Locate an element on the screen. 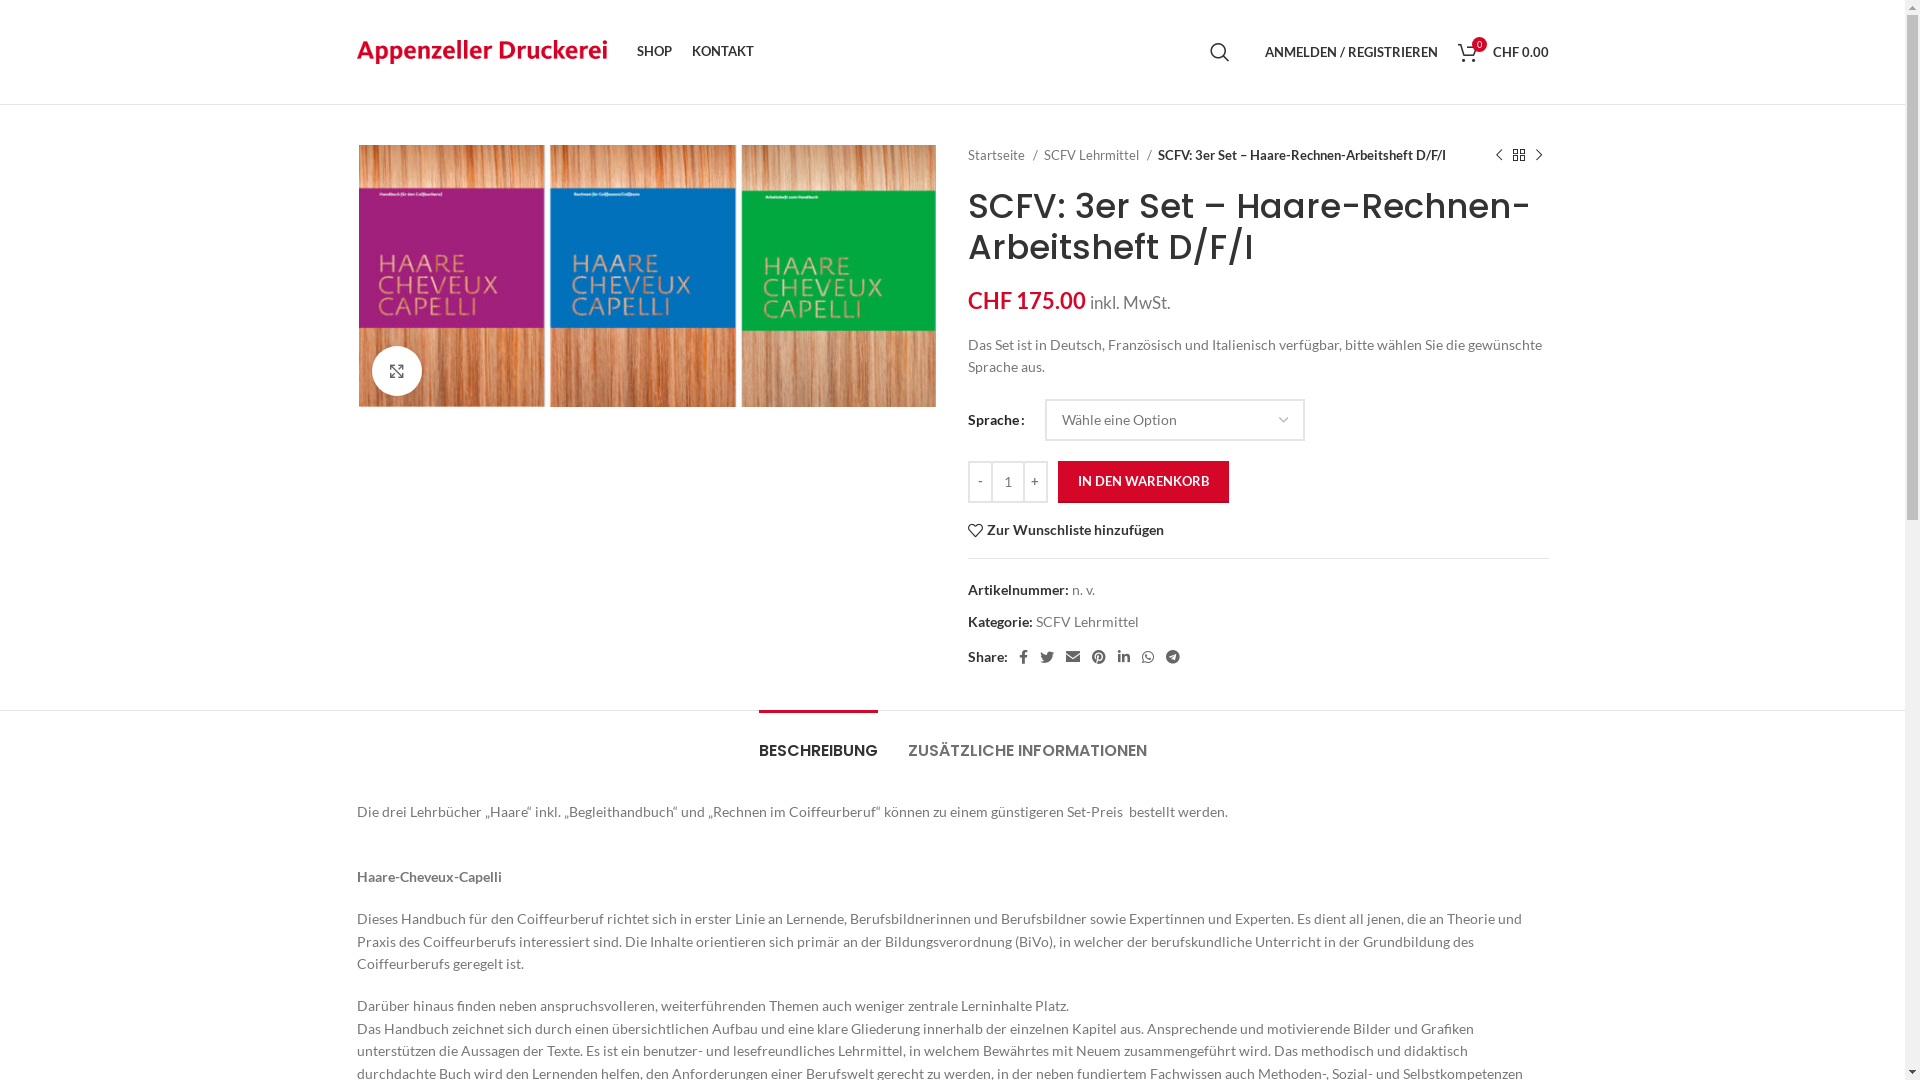  IN DEN WARENKORB is located at coordinates (1144, 482).